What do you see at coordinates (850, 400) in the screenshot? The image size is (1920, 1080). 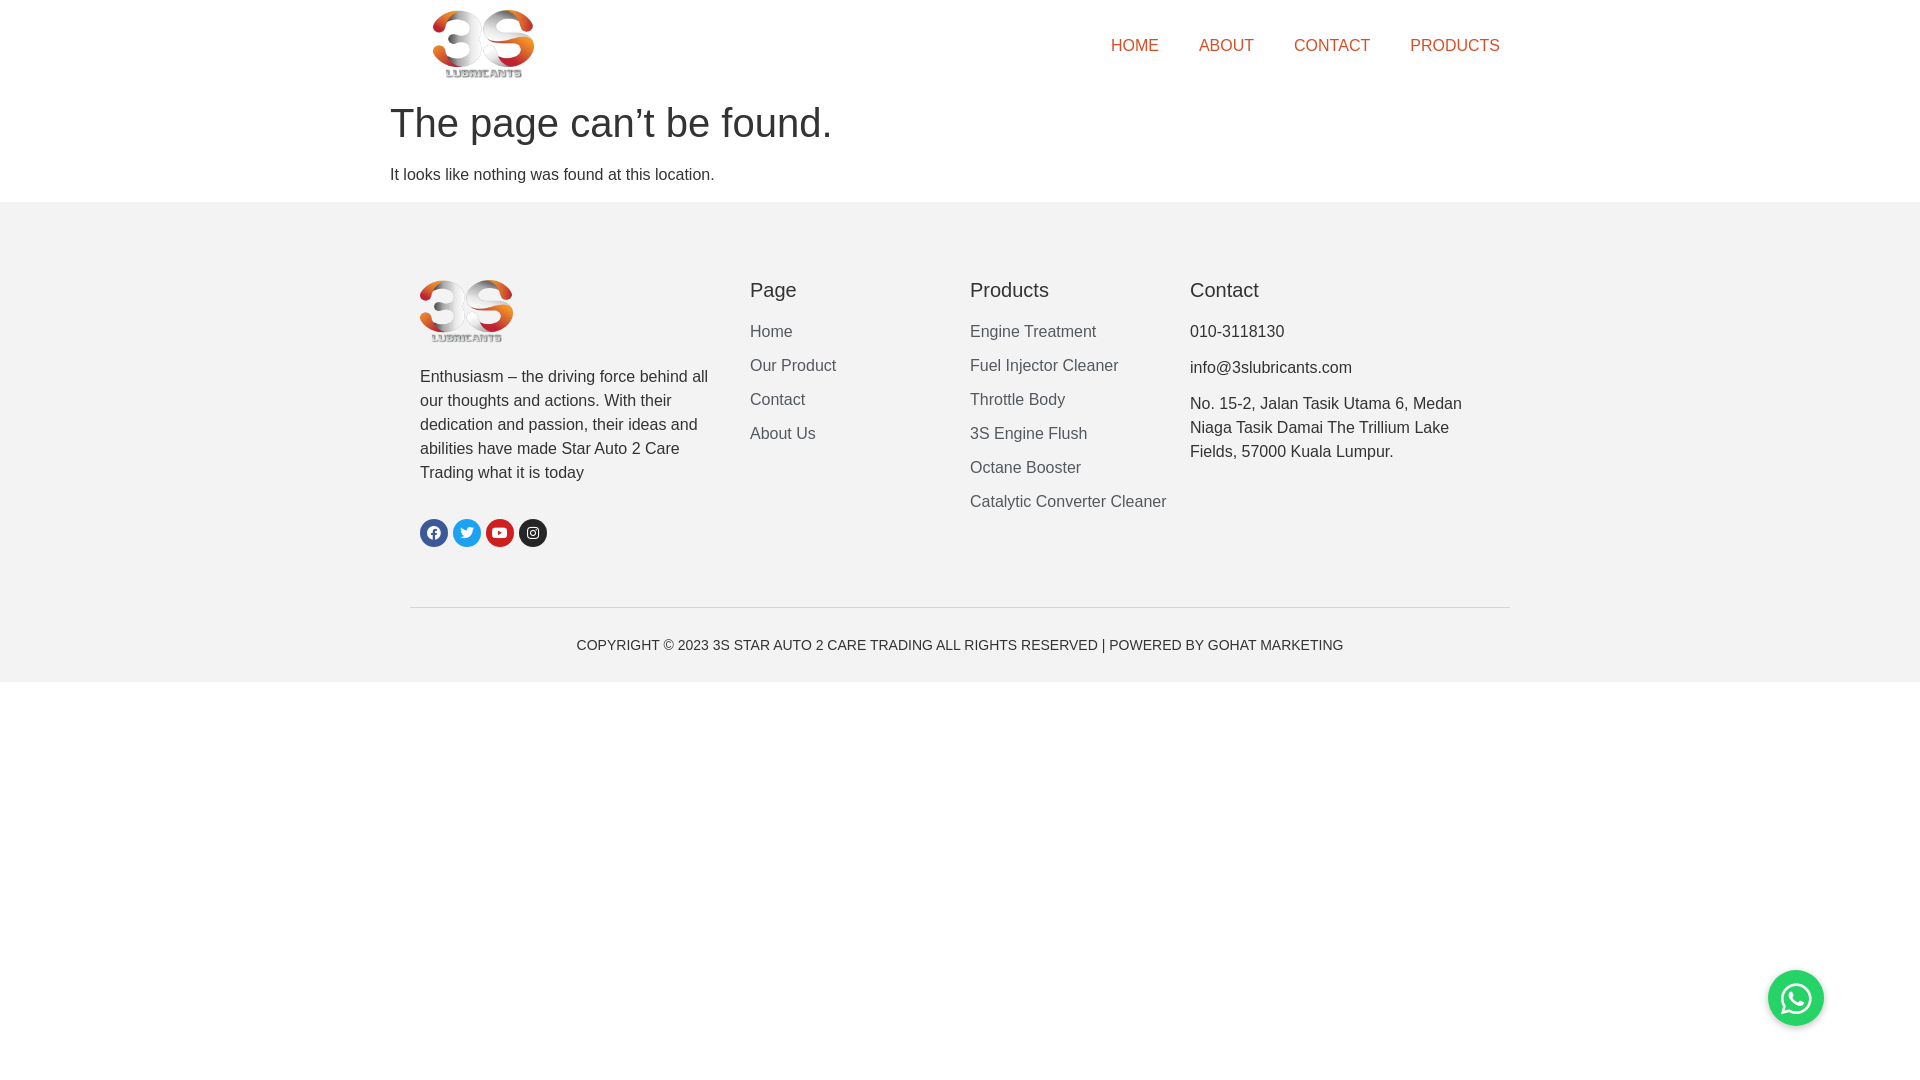 I see `Contact` at bounding box center [850, 400].